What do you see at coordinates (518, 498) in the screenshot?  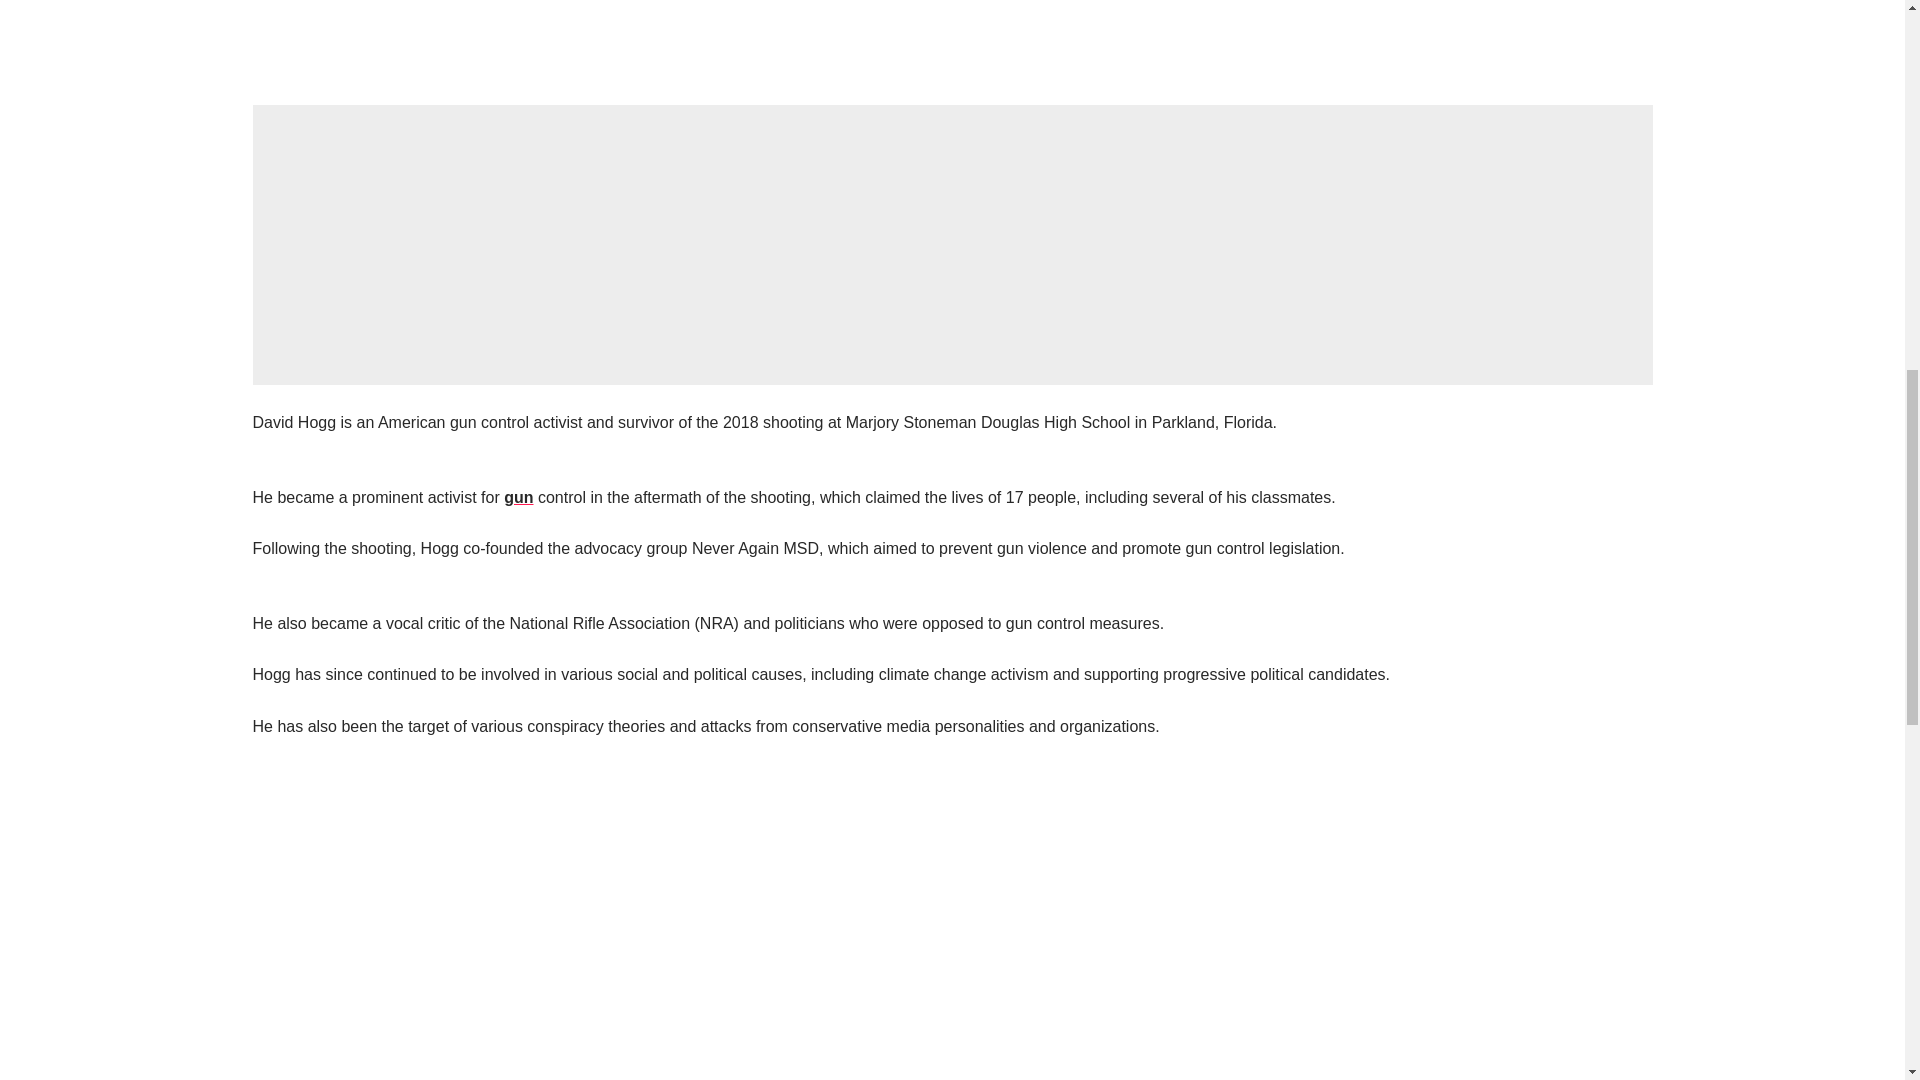 I see `gun` at bounding box center [518, 498].